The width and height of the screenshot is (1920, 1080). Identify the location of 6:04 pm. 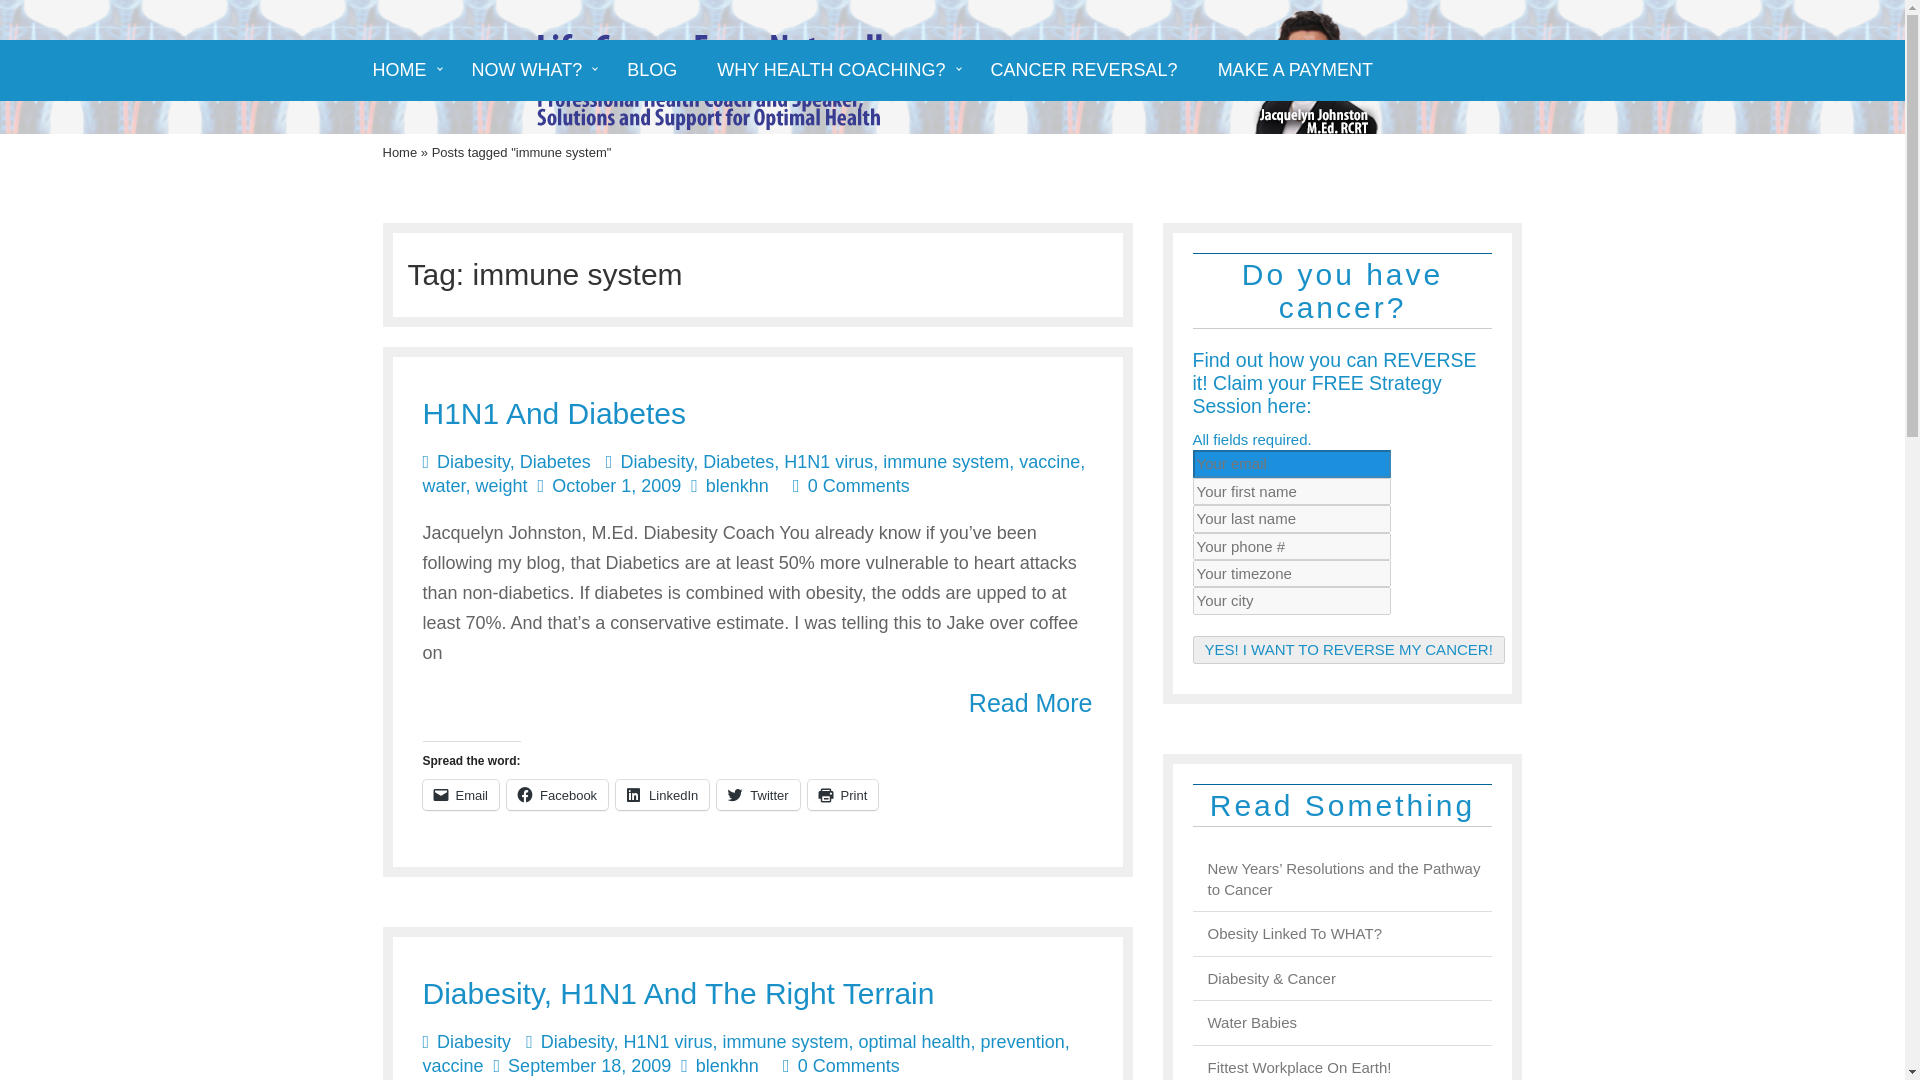
(589, 1066).